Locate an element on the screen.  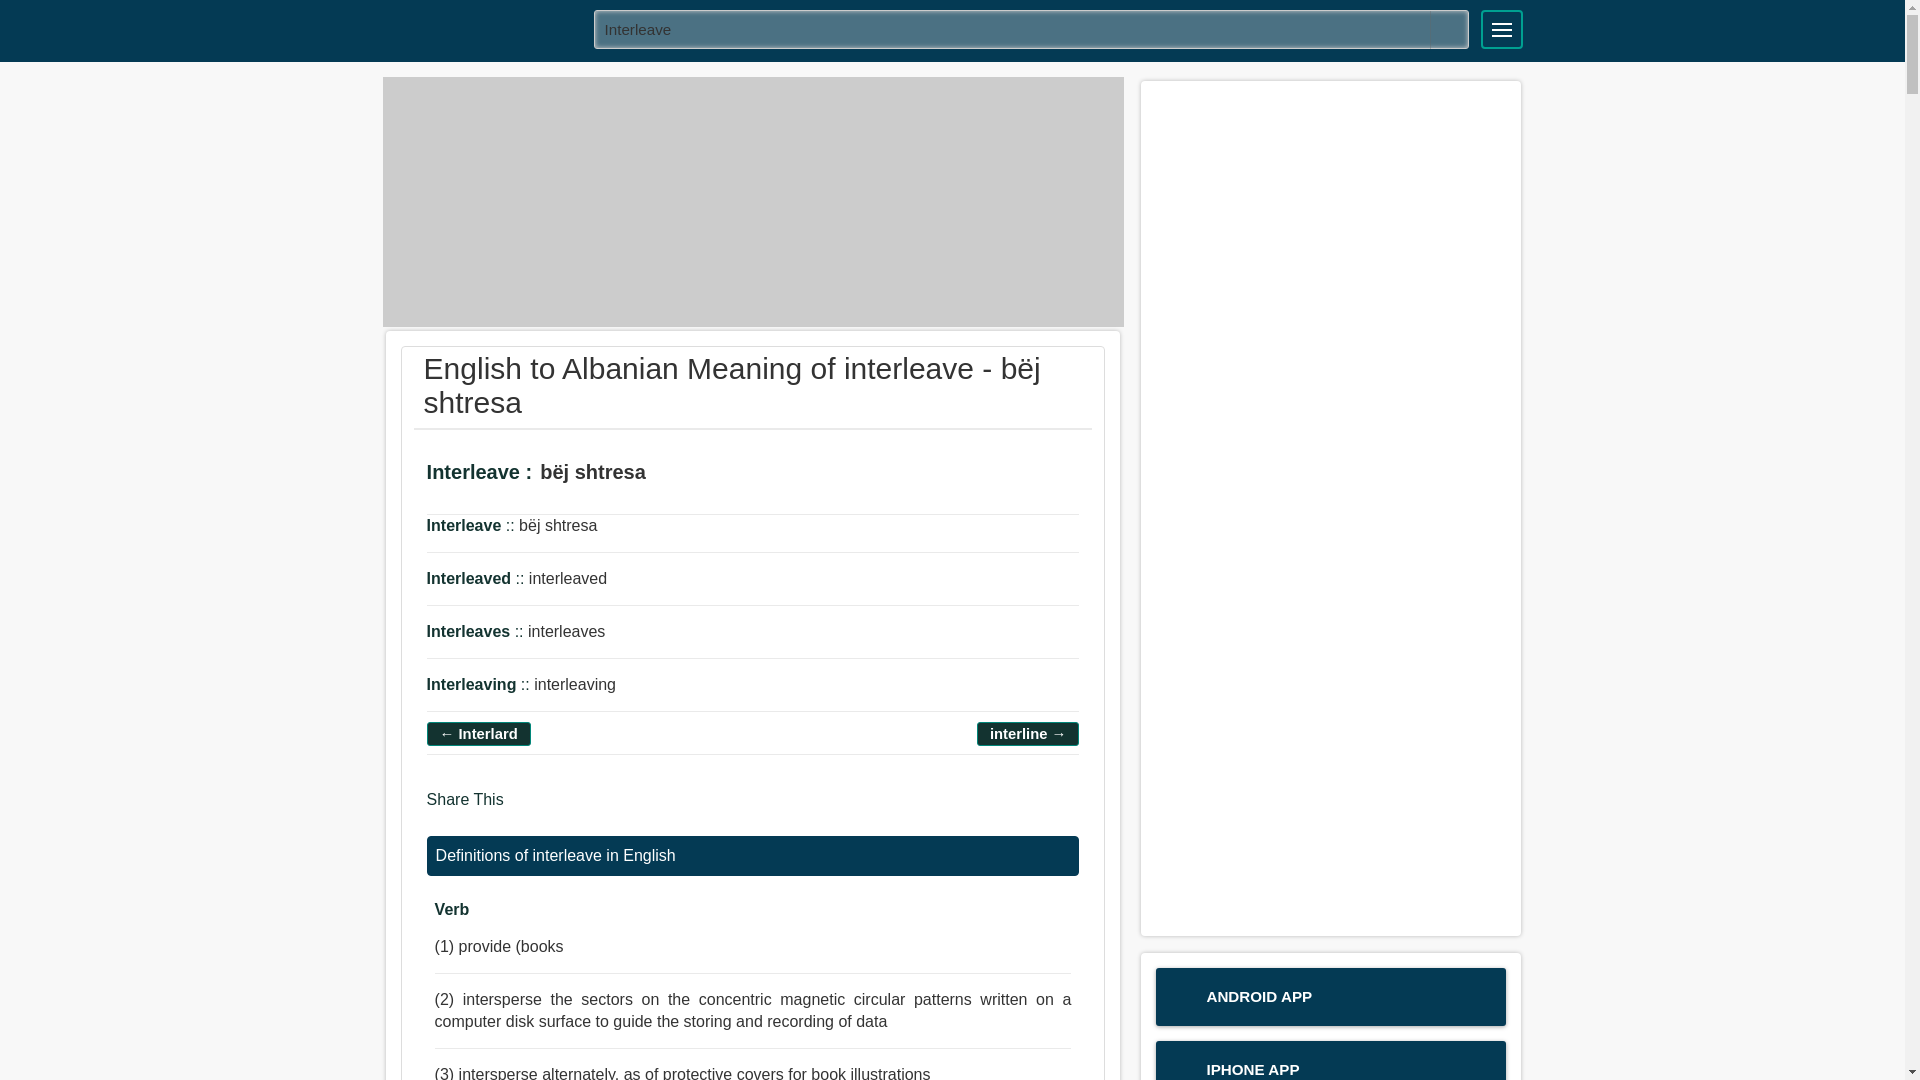
Twitter is located at coordinates (565, 808).